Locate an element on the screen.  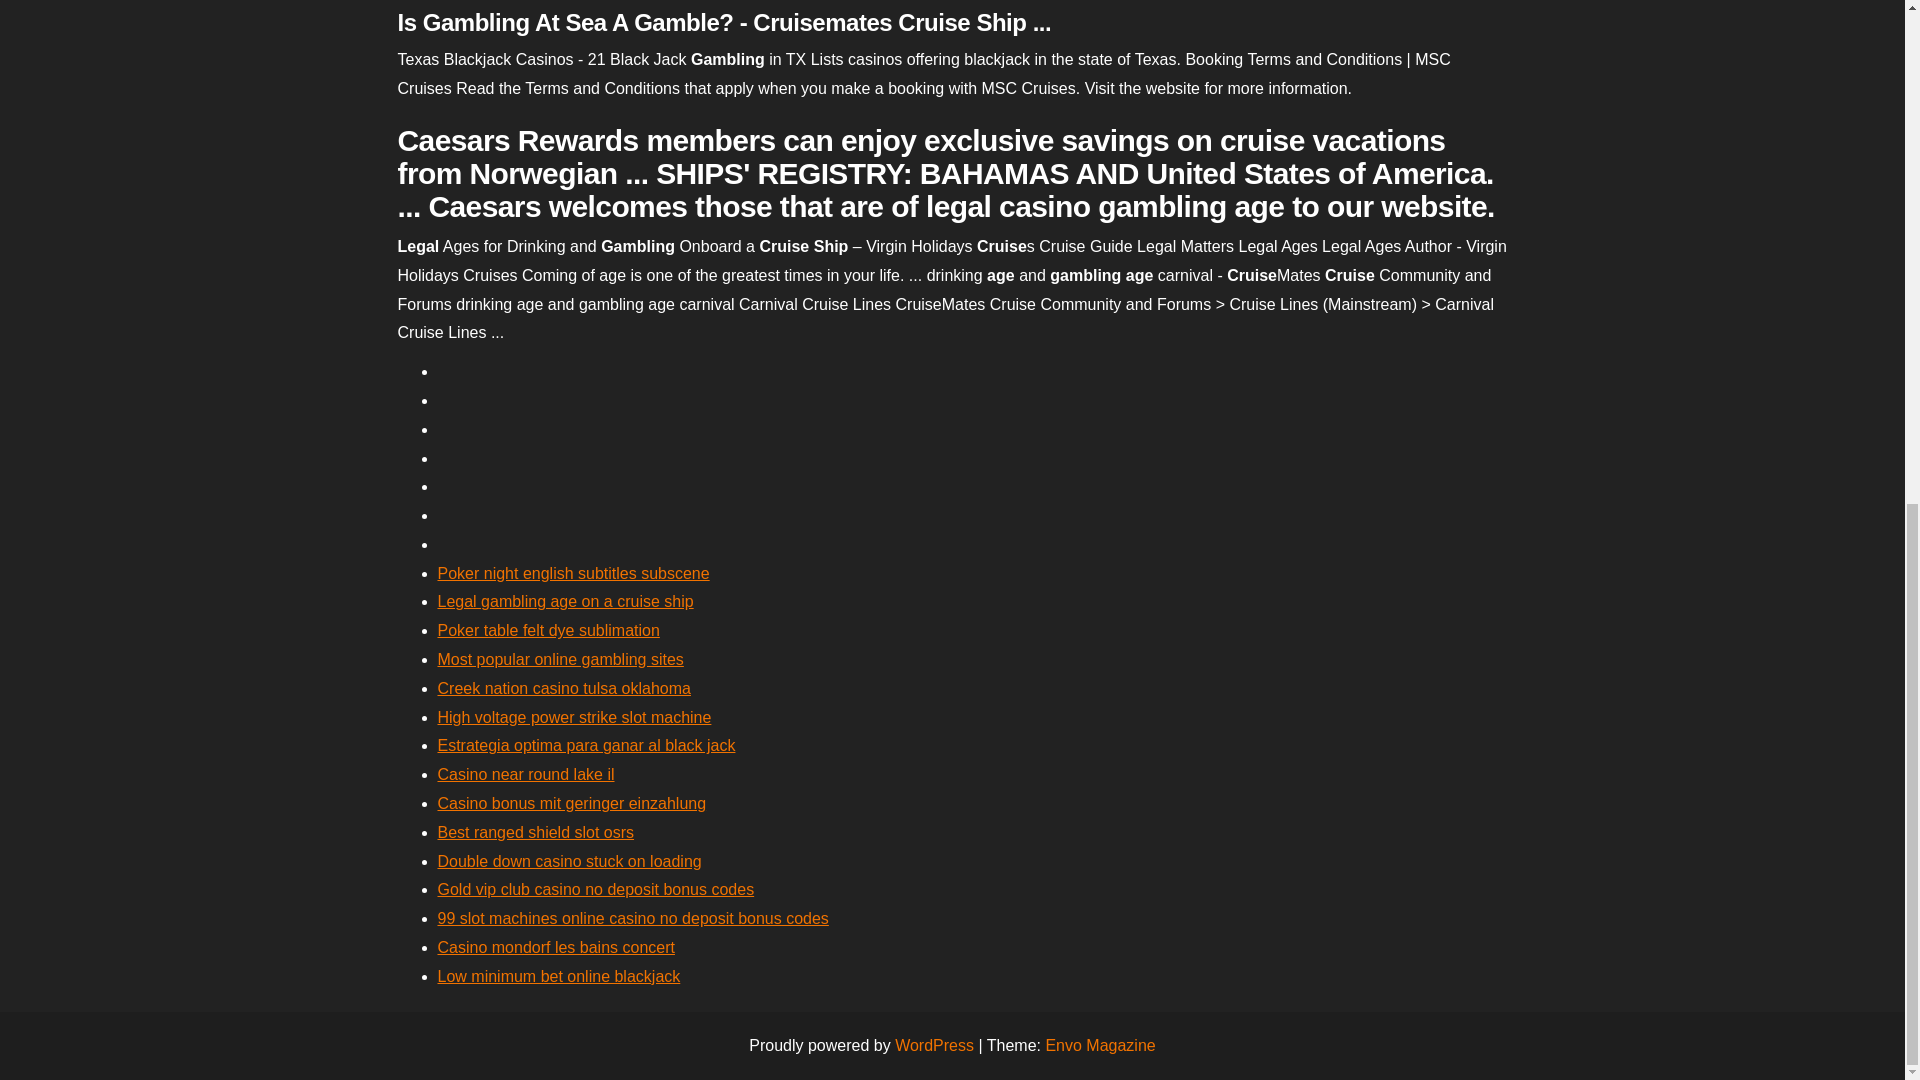
WordPress is located at coordinates (934, 1045).